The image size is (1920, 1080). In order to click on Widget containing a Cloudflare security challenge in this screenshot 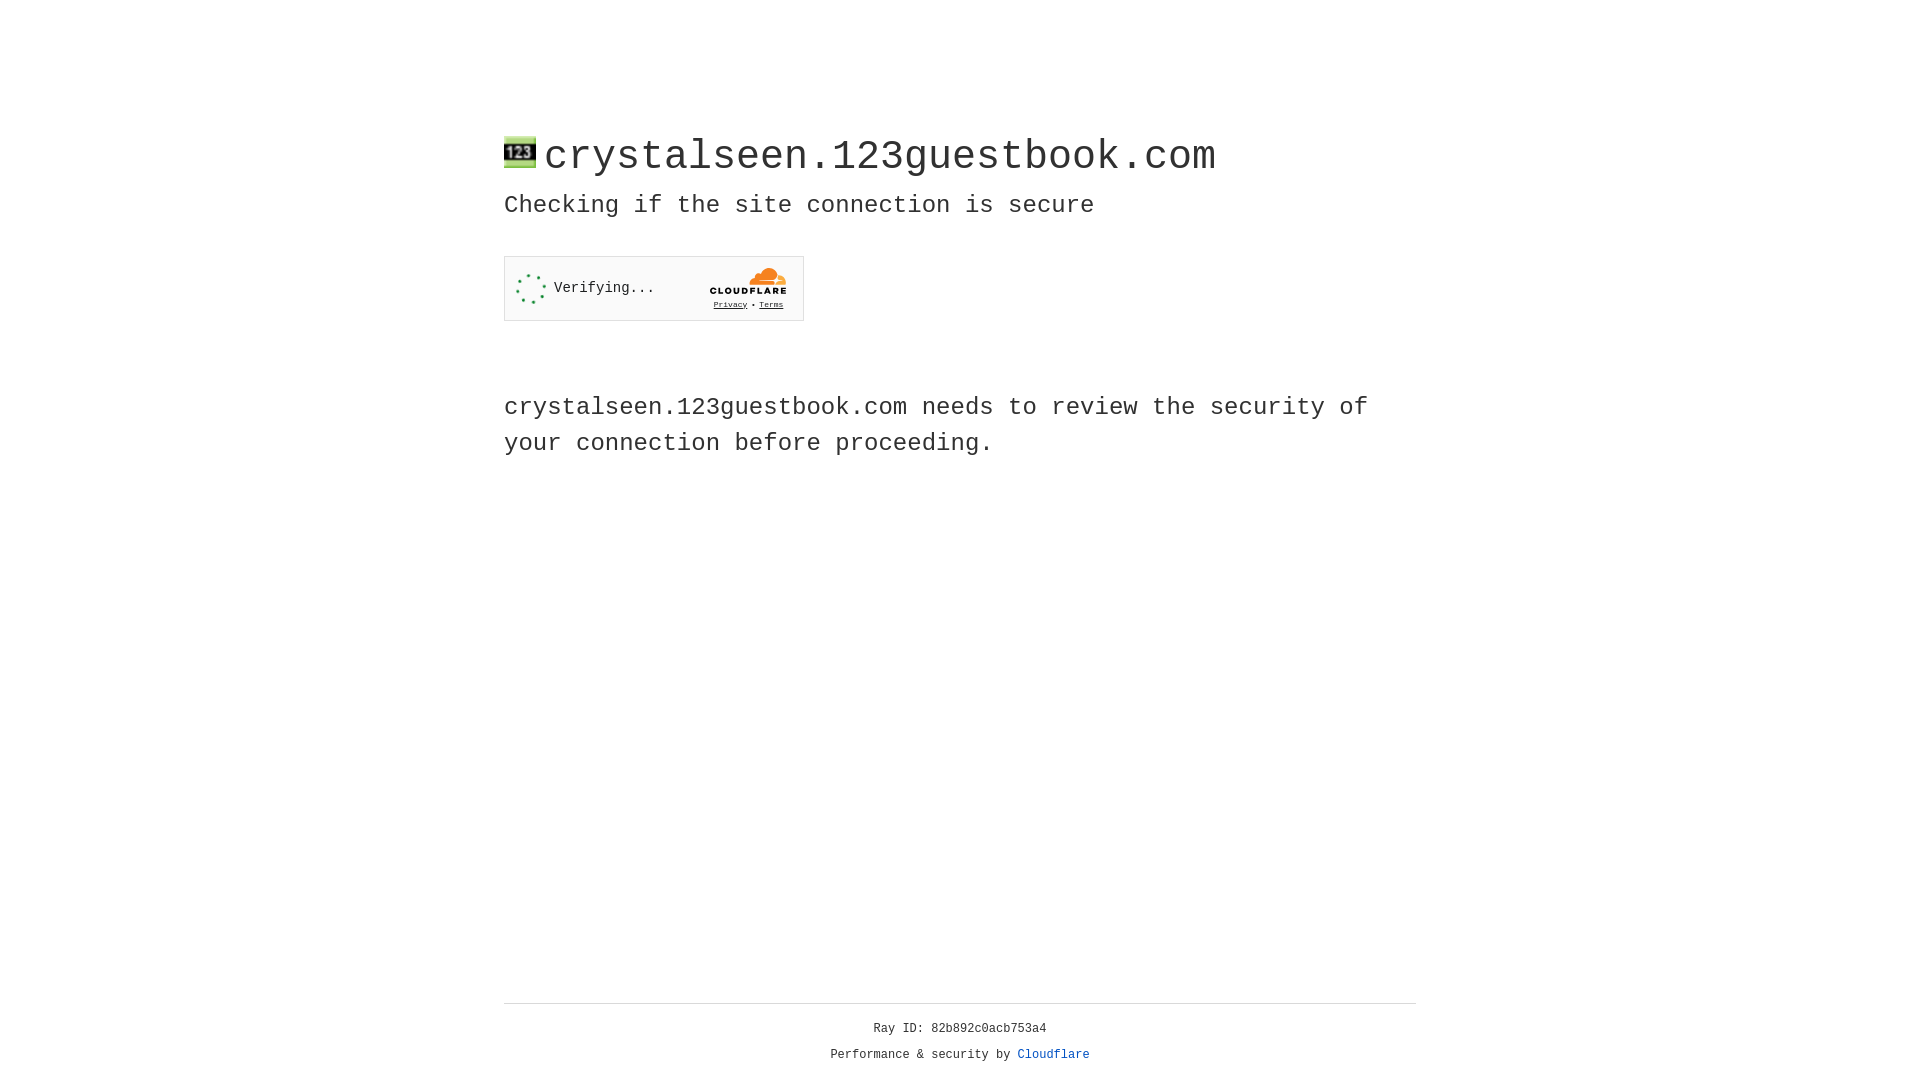, I will do `click(654, 288)`.